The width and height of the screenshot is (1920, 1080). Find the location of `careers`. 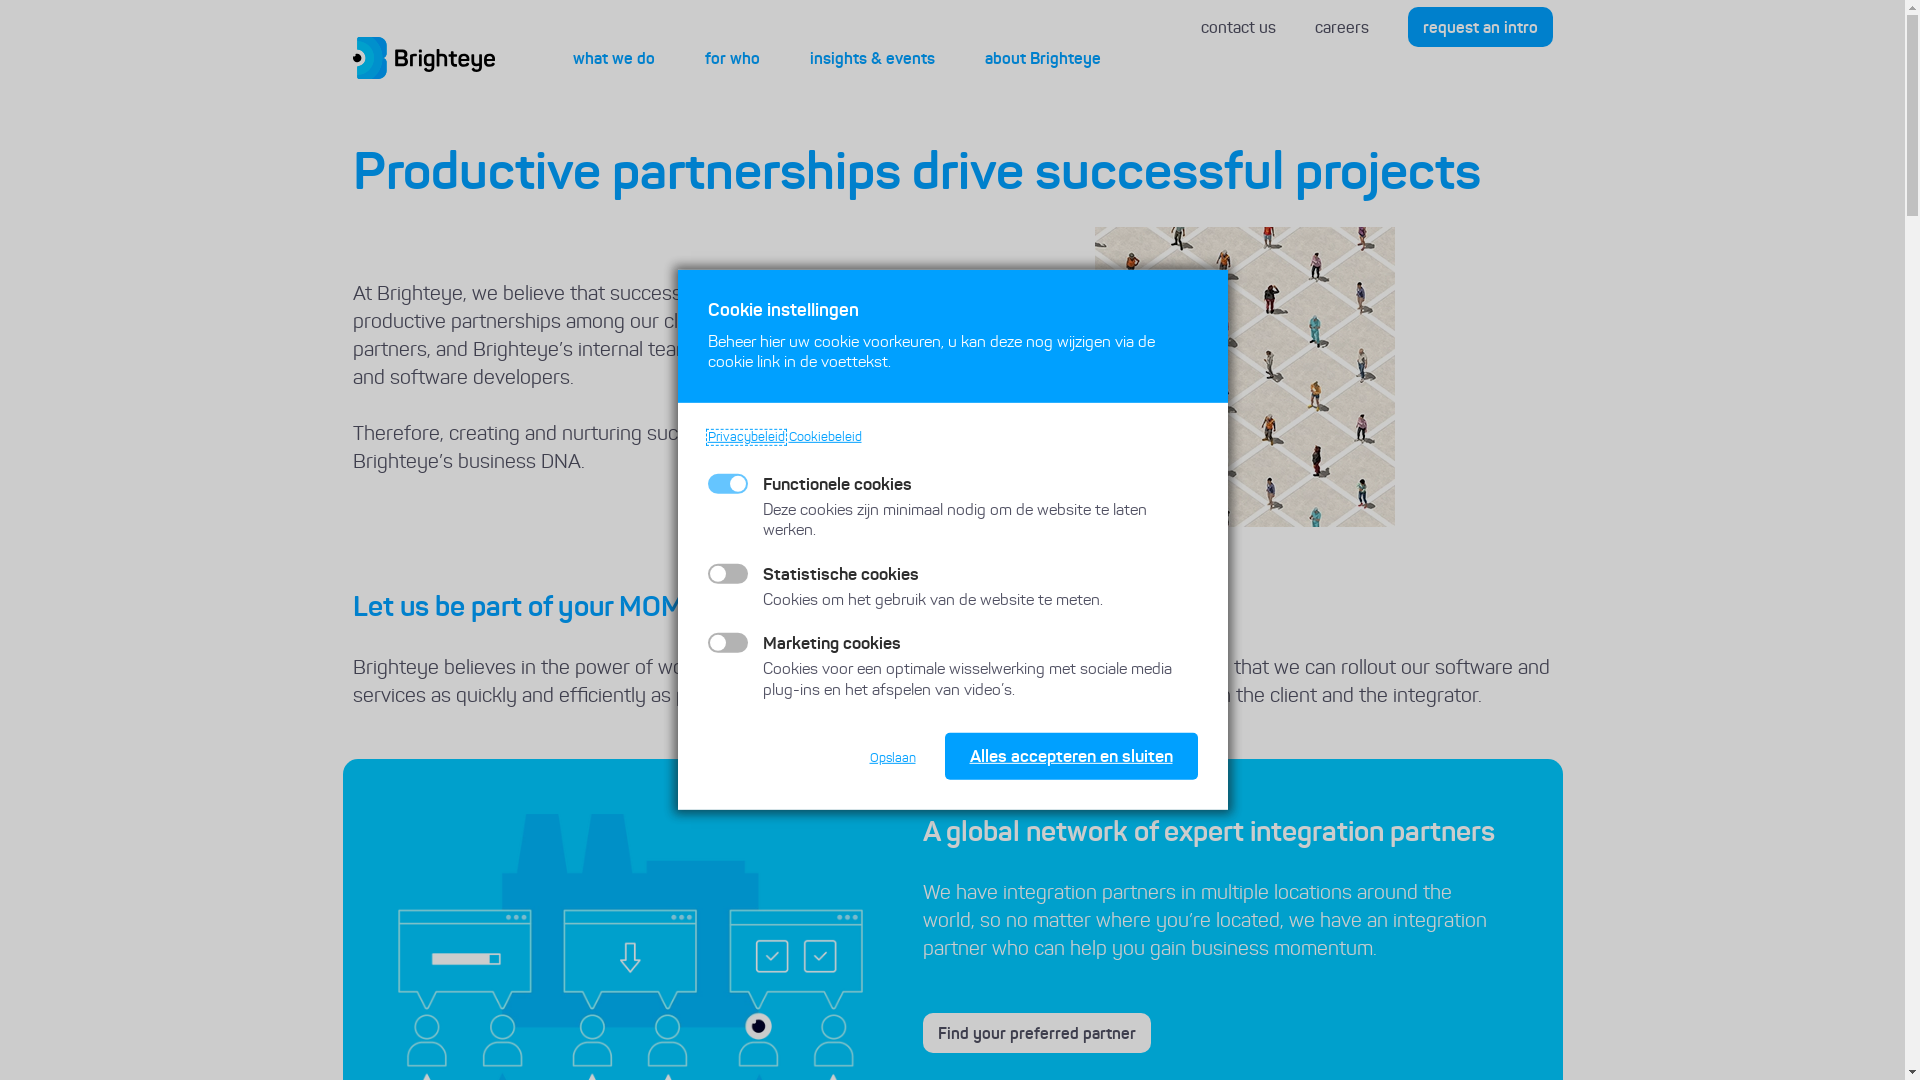

careers is located at coordinates (1341, 28).